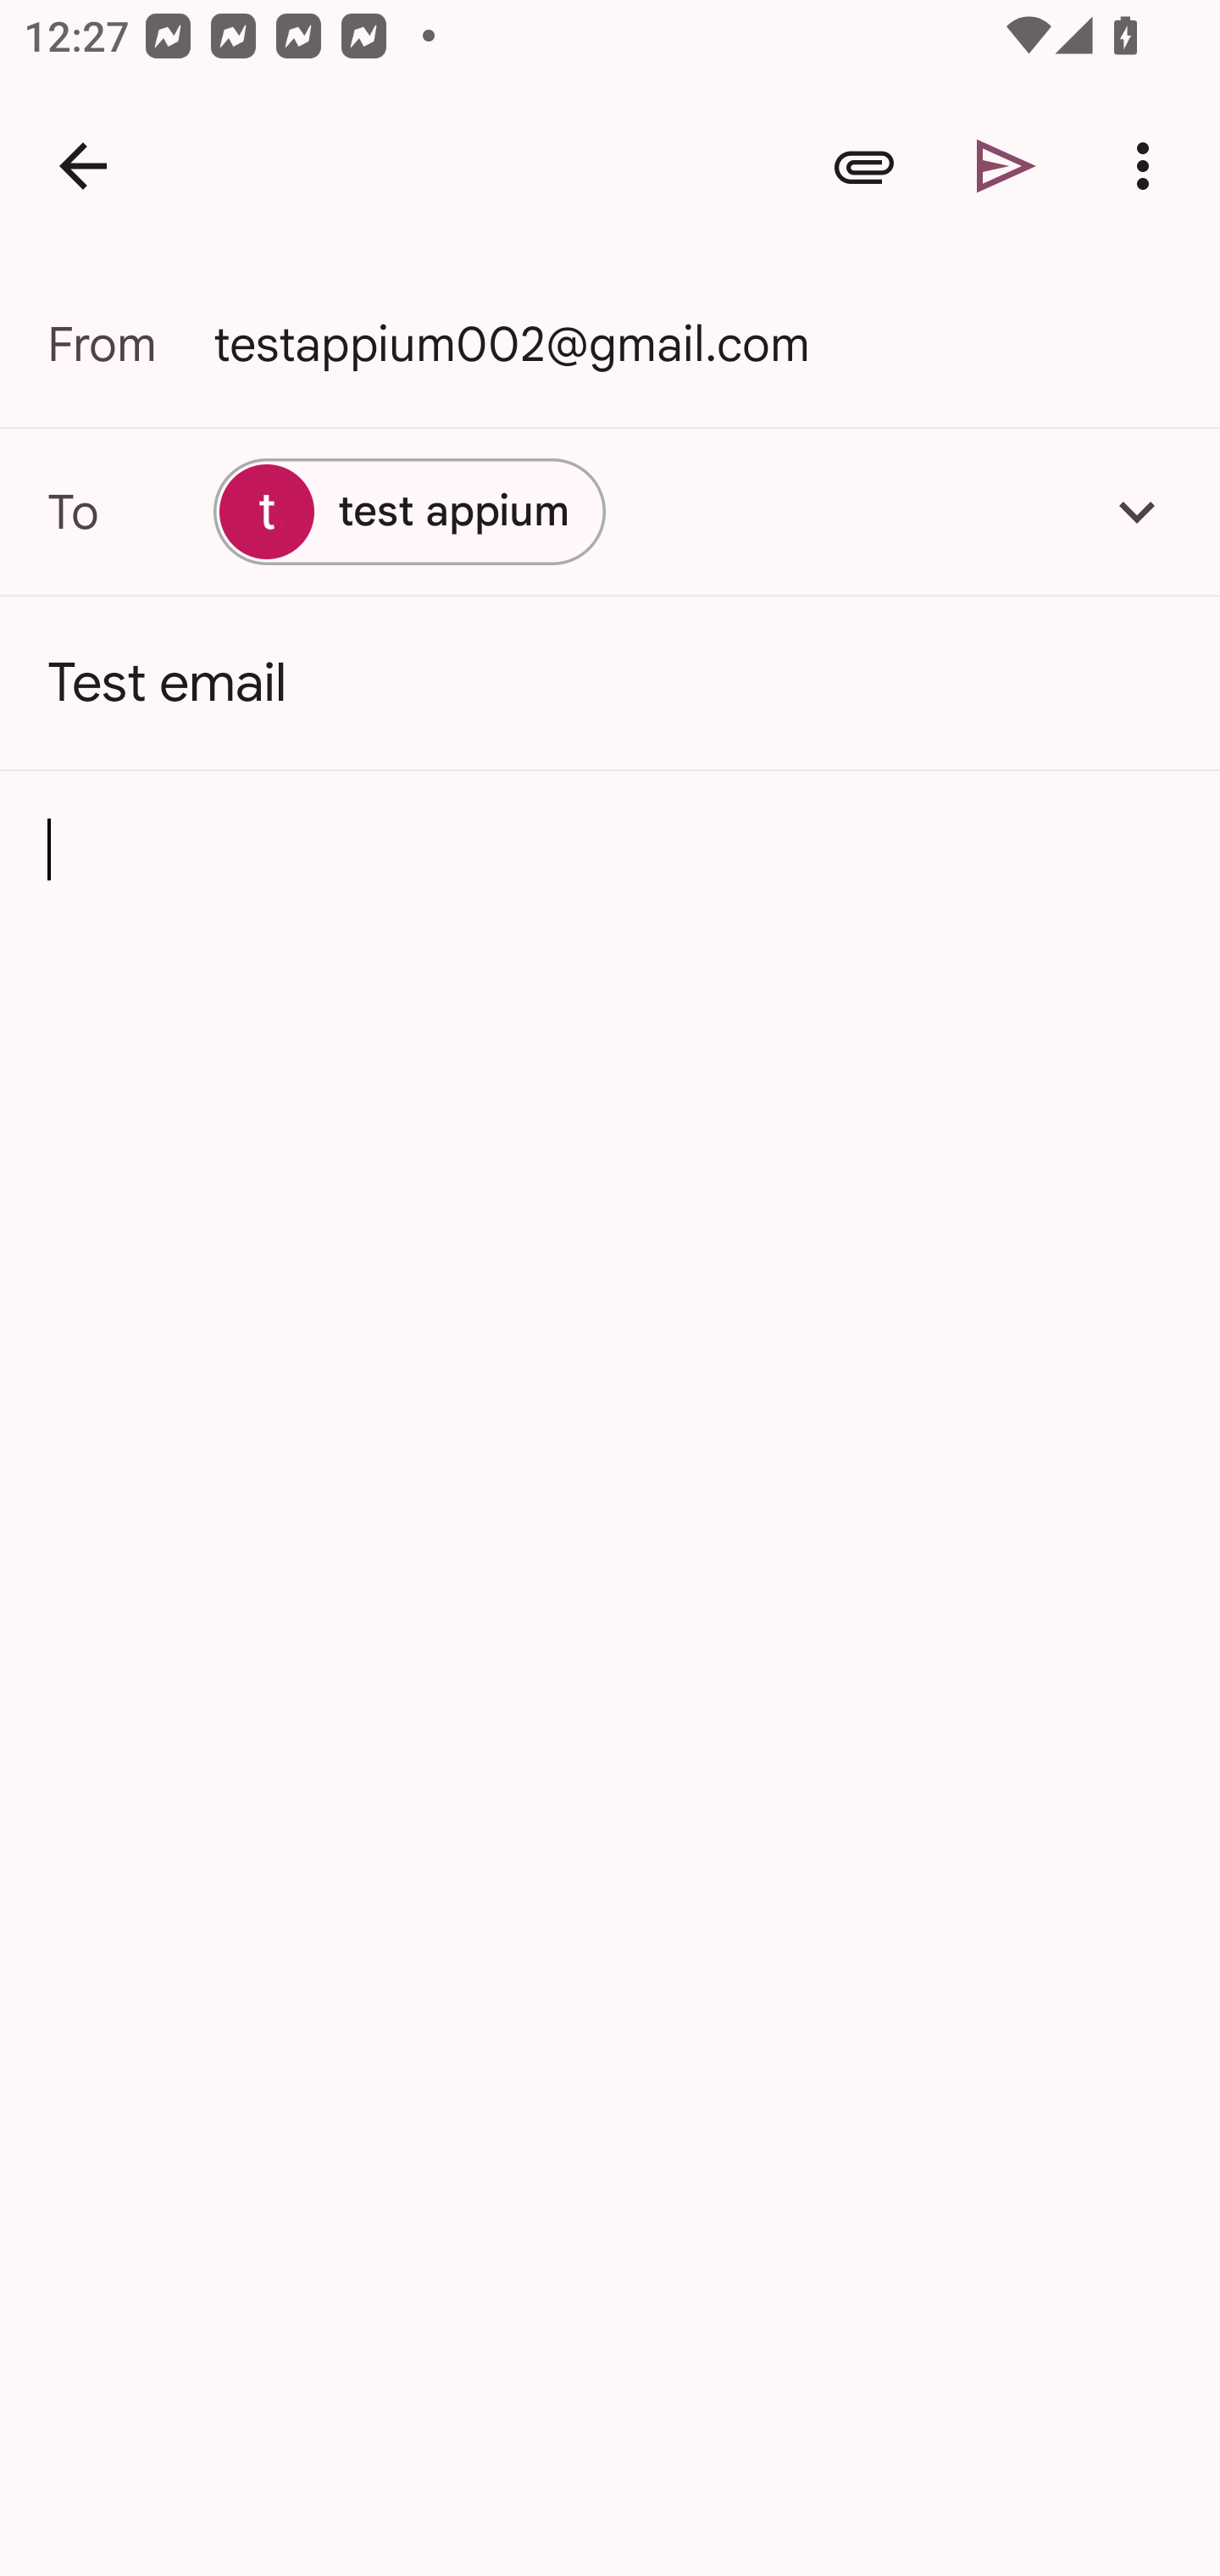 Image resolution: width=1220 pixels, height=2576 pixels. What do you see at coordinates (1006, 166) in the screenshot?
I see `Send` at bounding box center [1006, 166].